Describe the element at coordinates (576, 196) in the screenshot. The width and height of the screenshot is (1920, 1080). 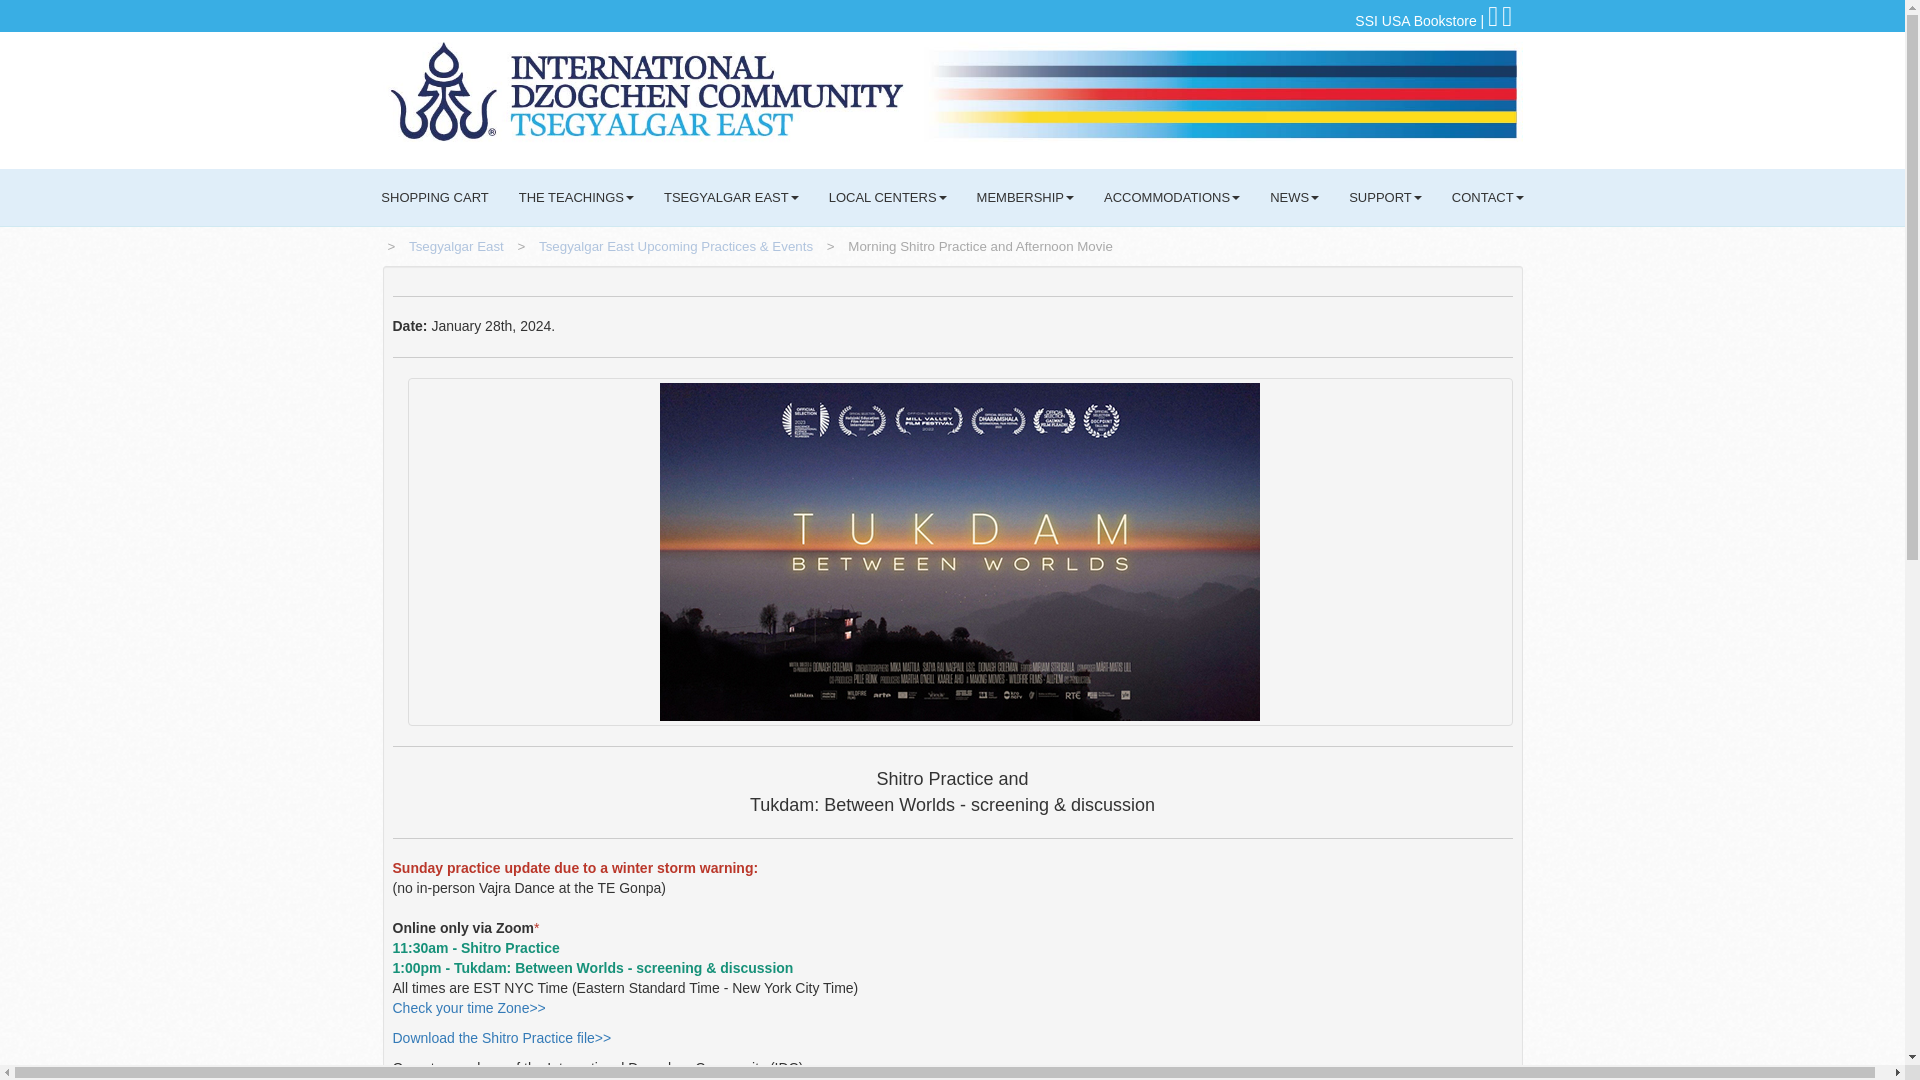
I see `THE TEACHINGS` at that location.